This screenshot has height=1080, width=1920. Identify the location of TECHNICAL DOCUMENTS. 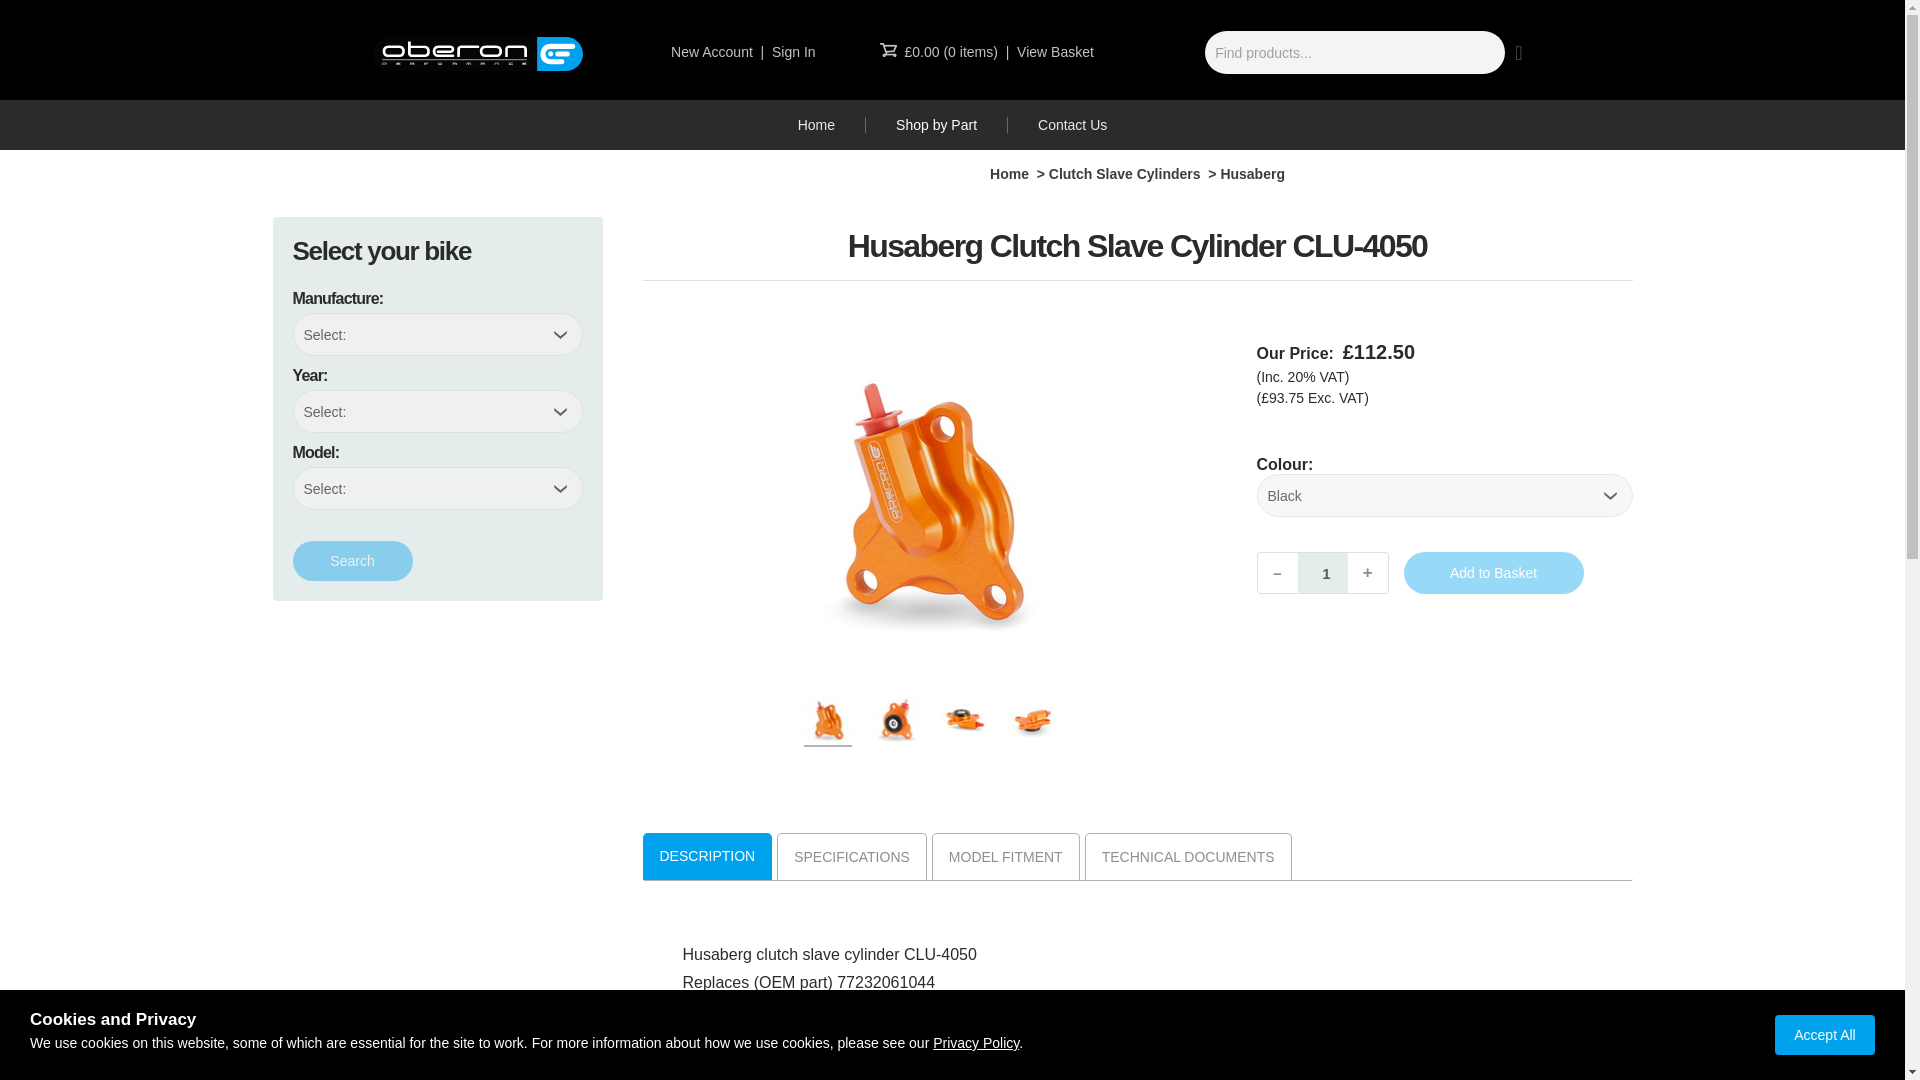
(1188, 856).